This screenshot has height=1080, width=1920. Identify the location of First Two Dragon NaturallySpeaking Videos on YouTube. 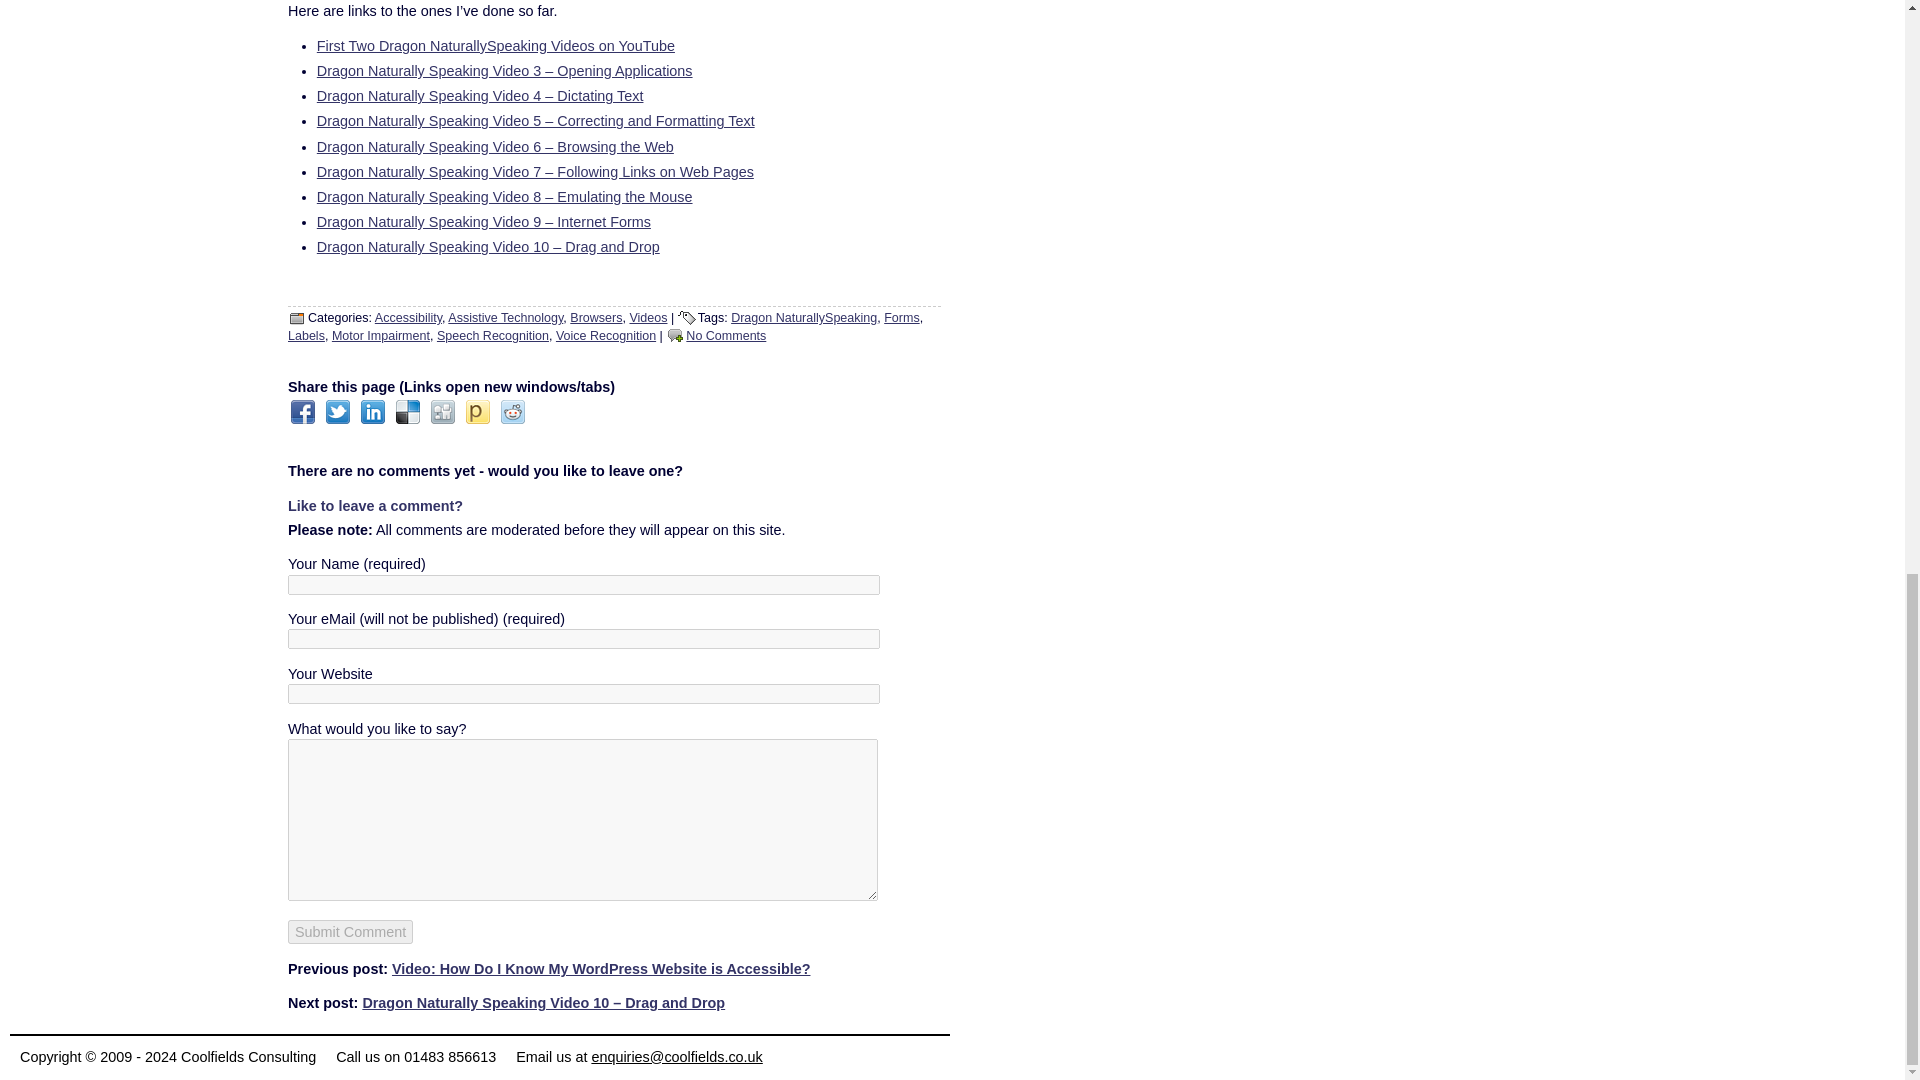
(496, 46).